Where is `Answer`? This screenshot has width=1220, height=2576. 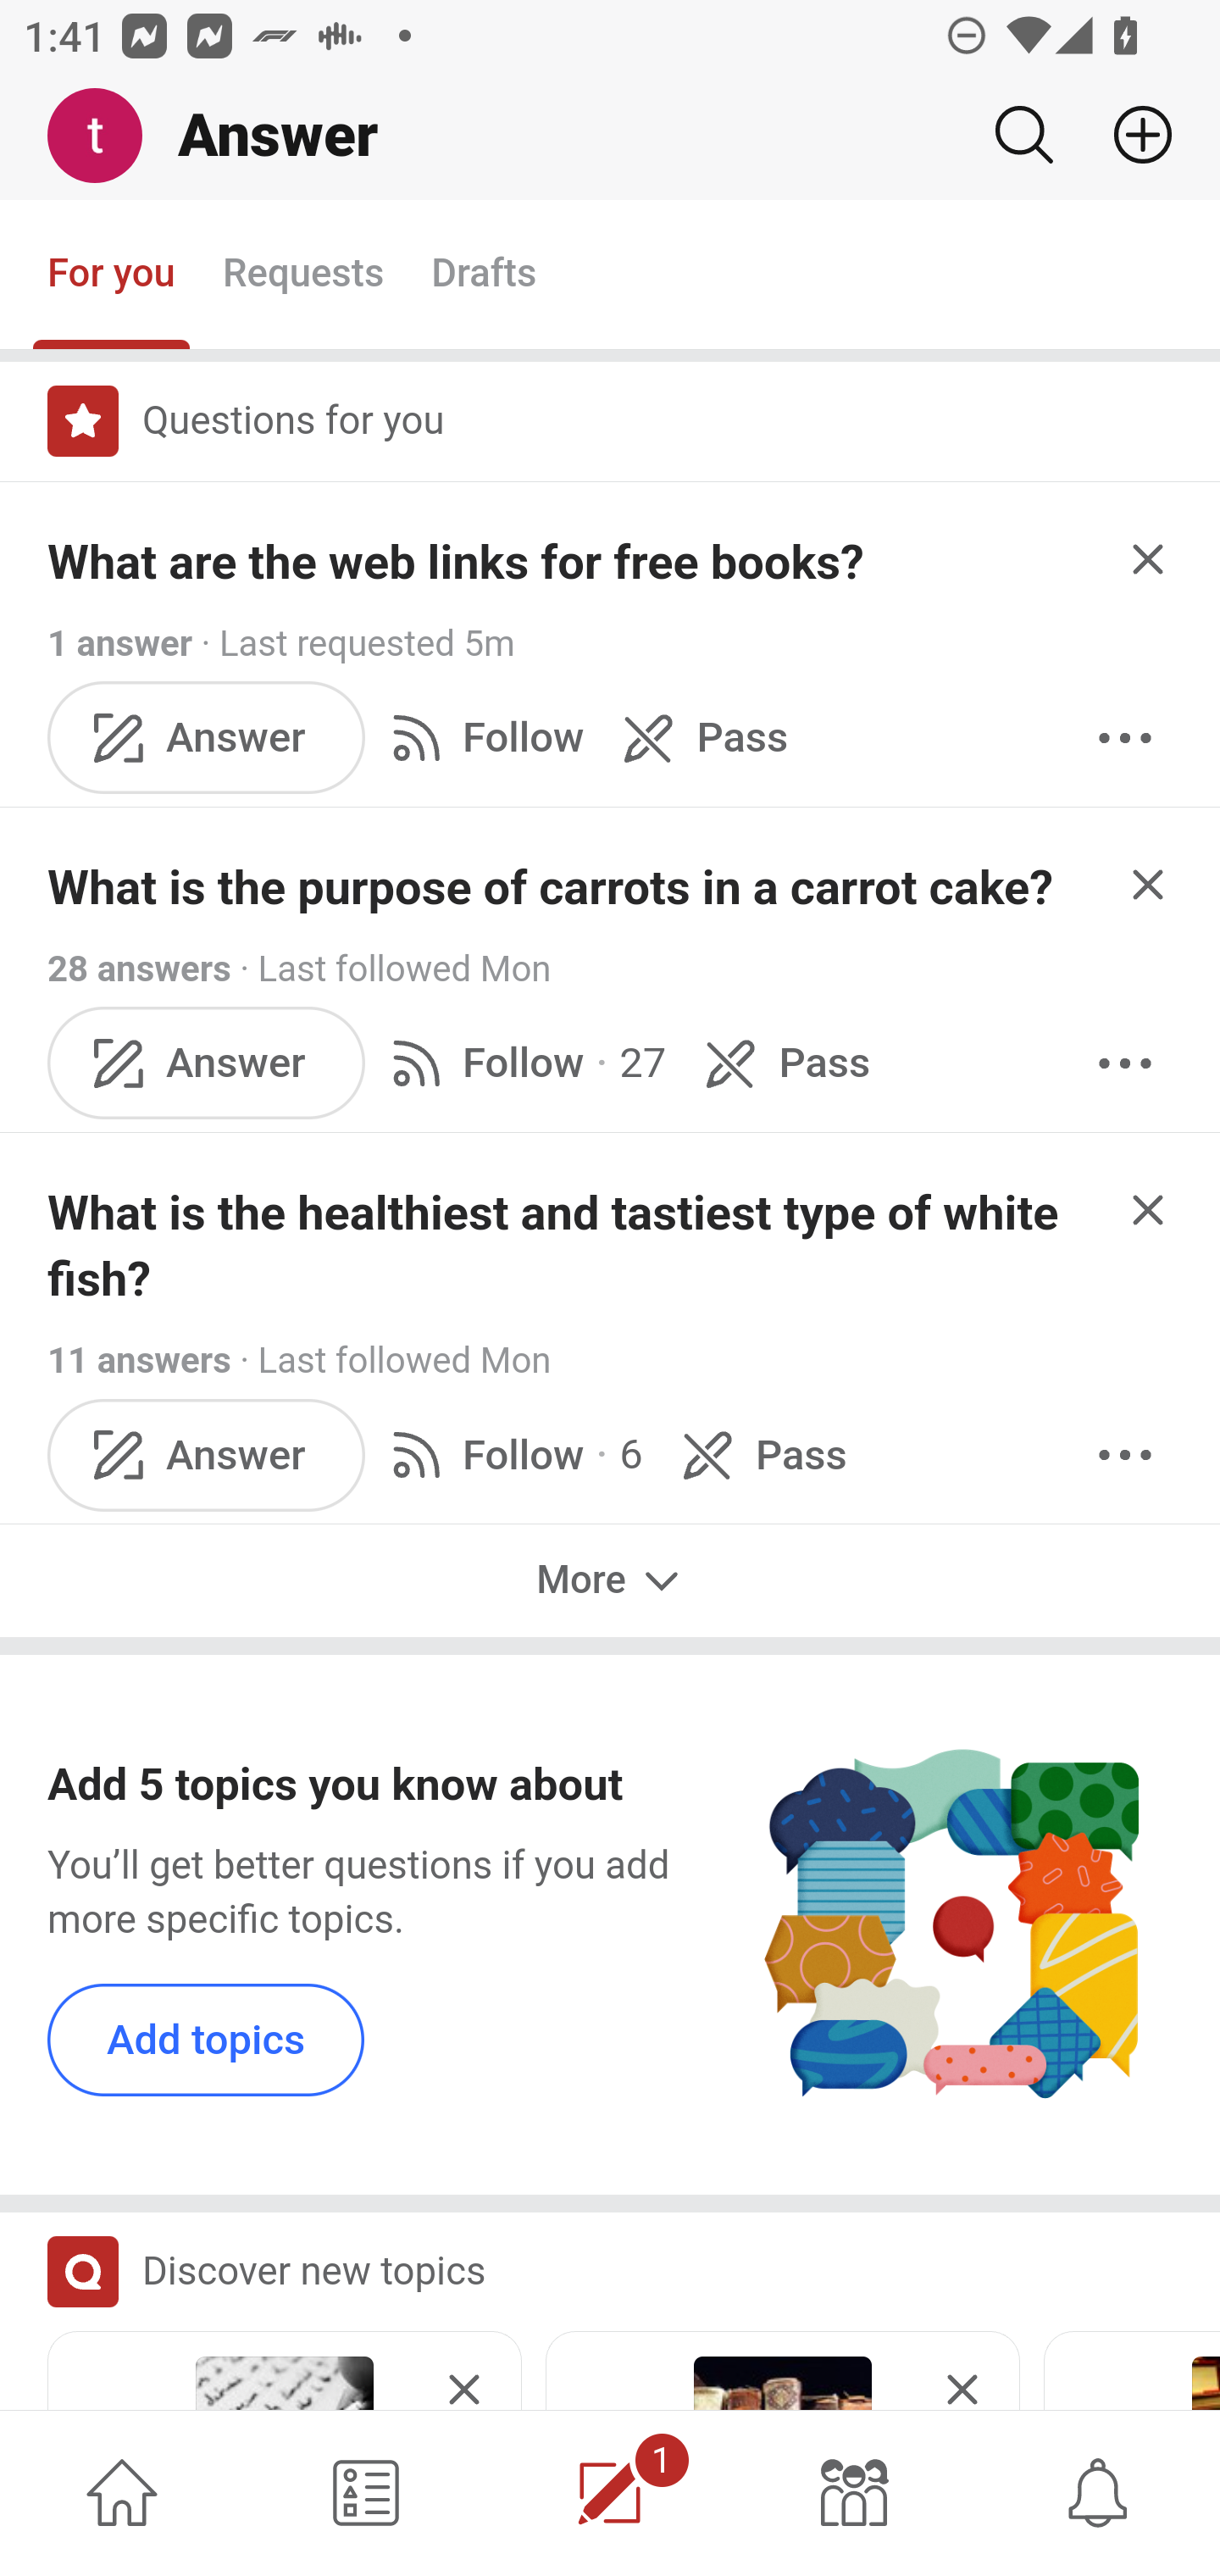
Answer is located at coordinates (207, 737).